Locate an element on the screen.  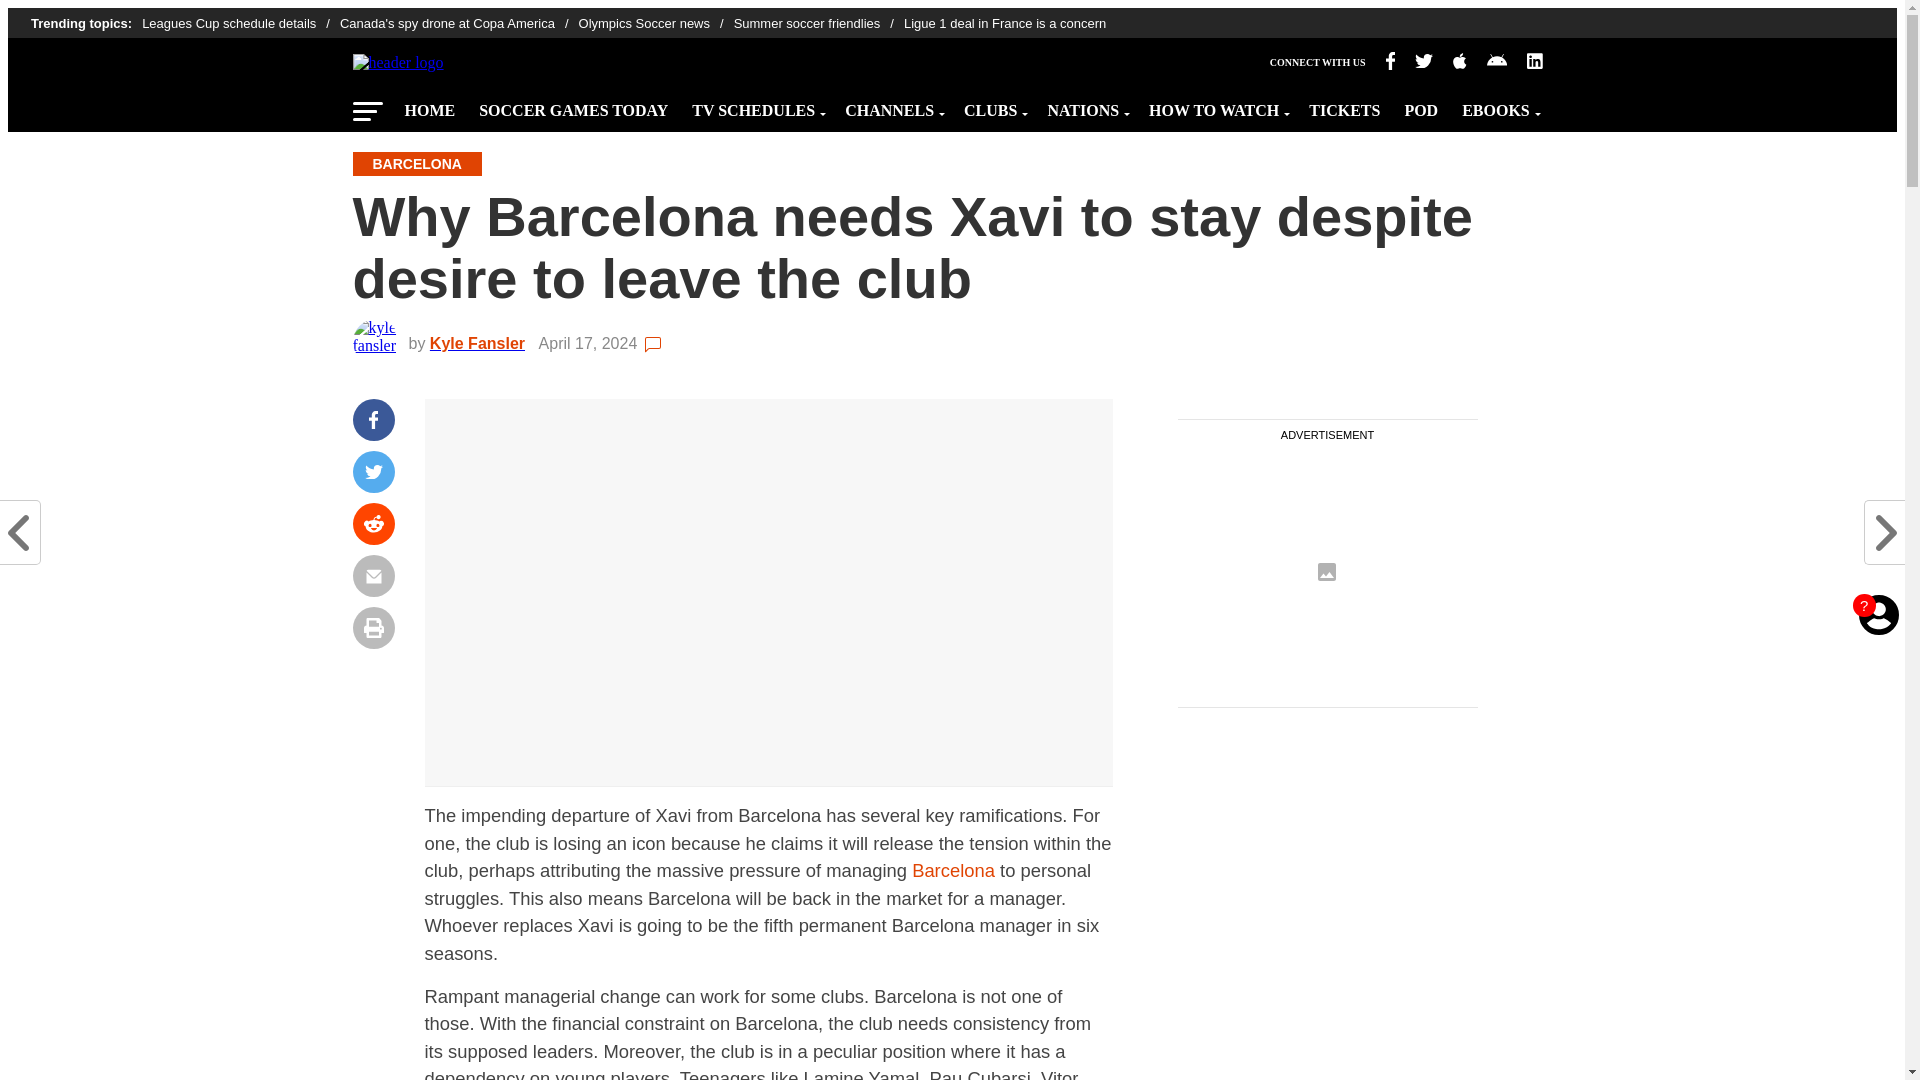
HOW TO WATCH is located at coordinates (1216, 106).